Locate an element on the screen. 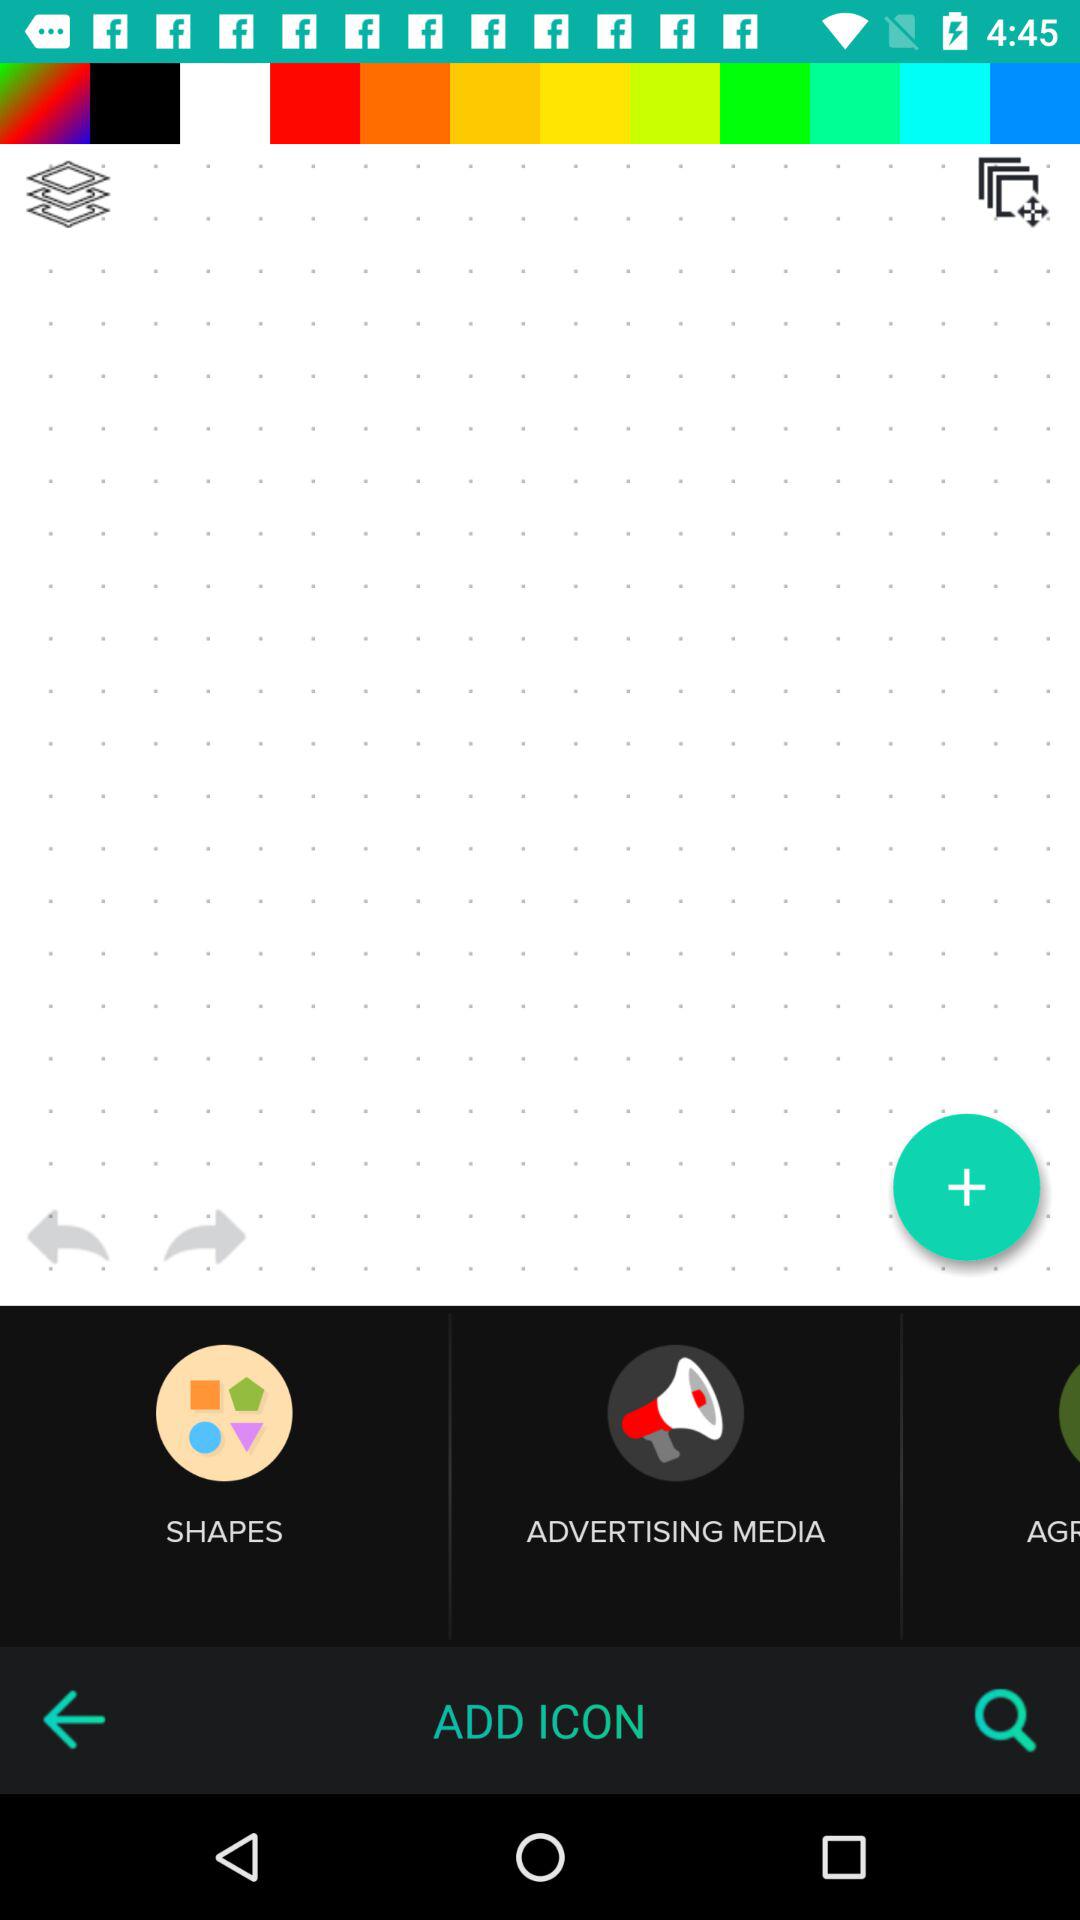  tap the item at the center is located at coordinates (540, 684).